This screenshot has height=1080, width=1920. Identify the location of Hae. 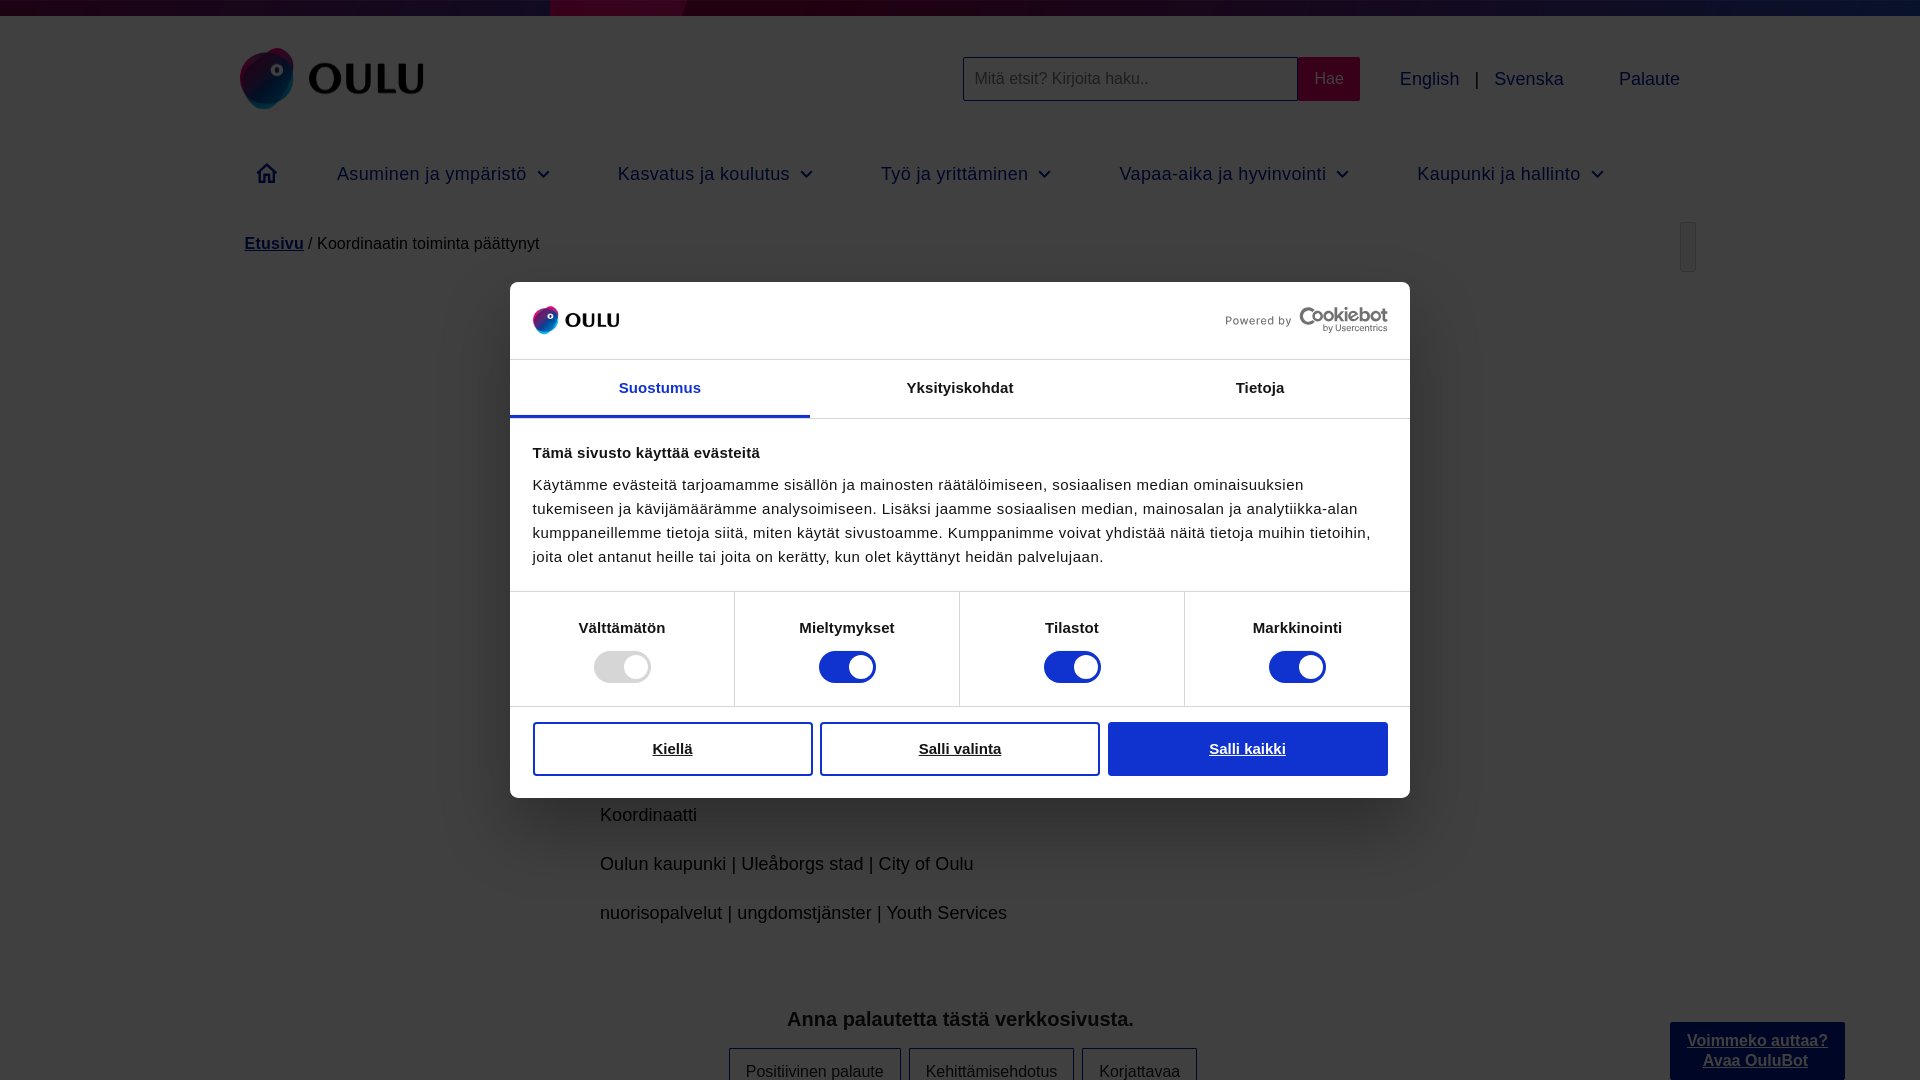
(1328, 79).